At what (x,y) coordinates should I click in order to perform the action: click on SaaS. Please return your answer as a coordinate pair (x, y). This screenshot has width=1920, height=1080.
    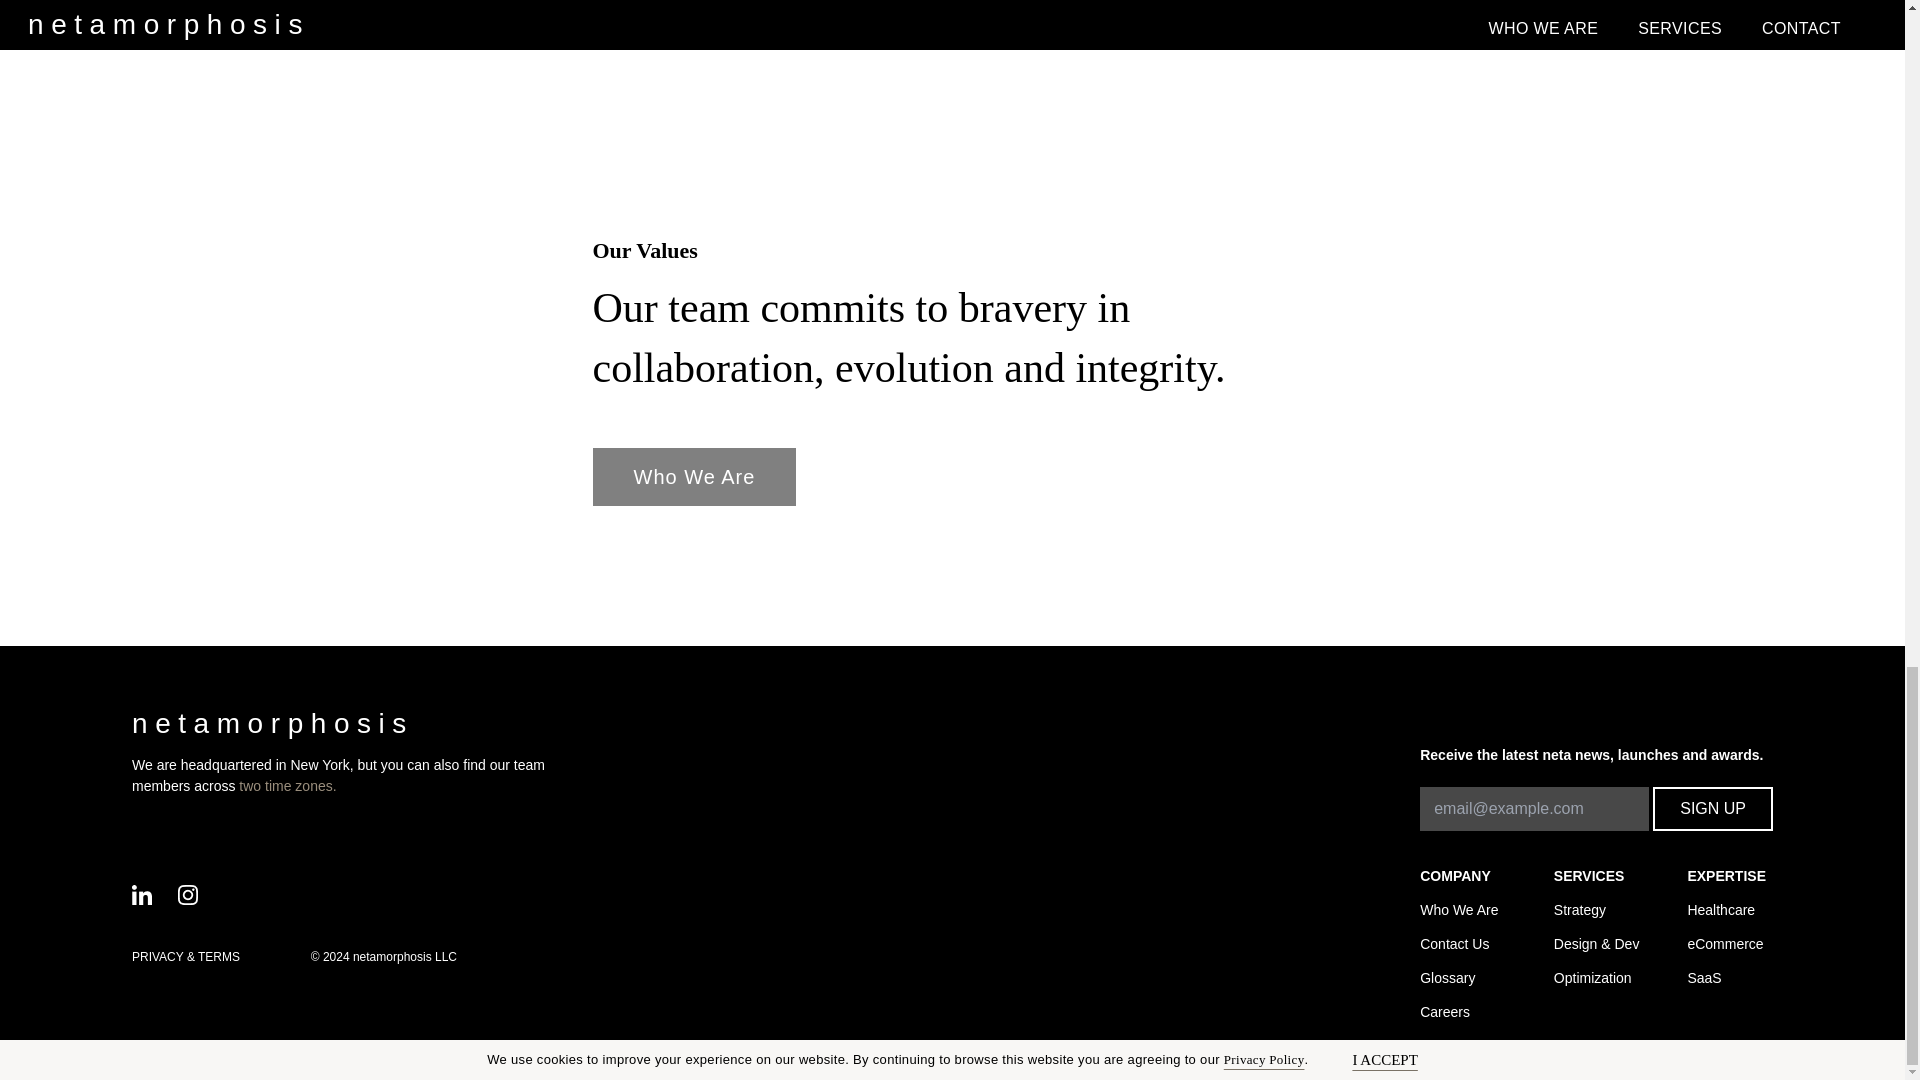
    Looking at the image, I should click on (1730, 976).